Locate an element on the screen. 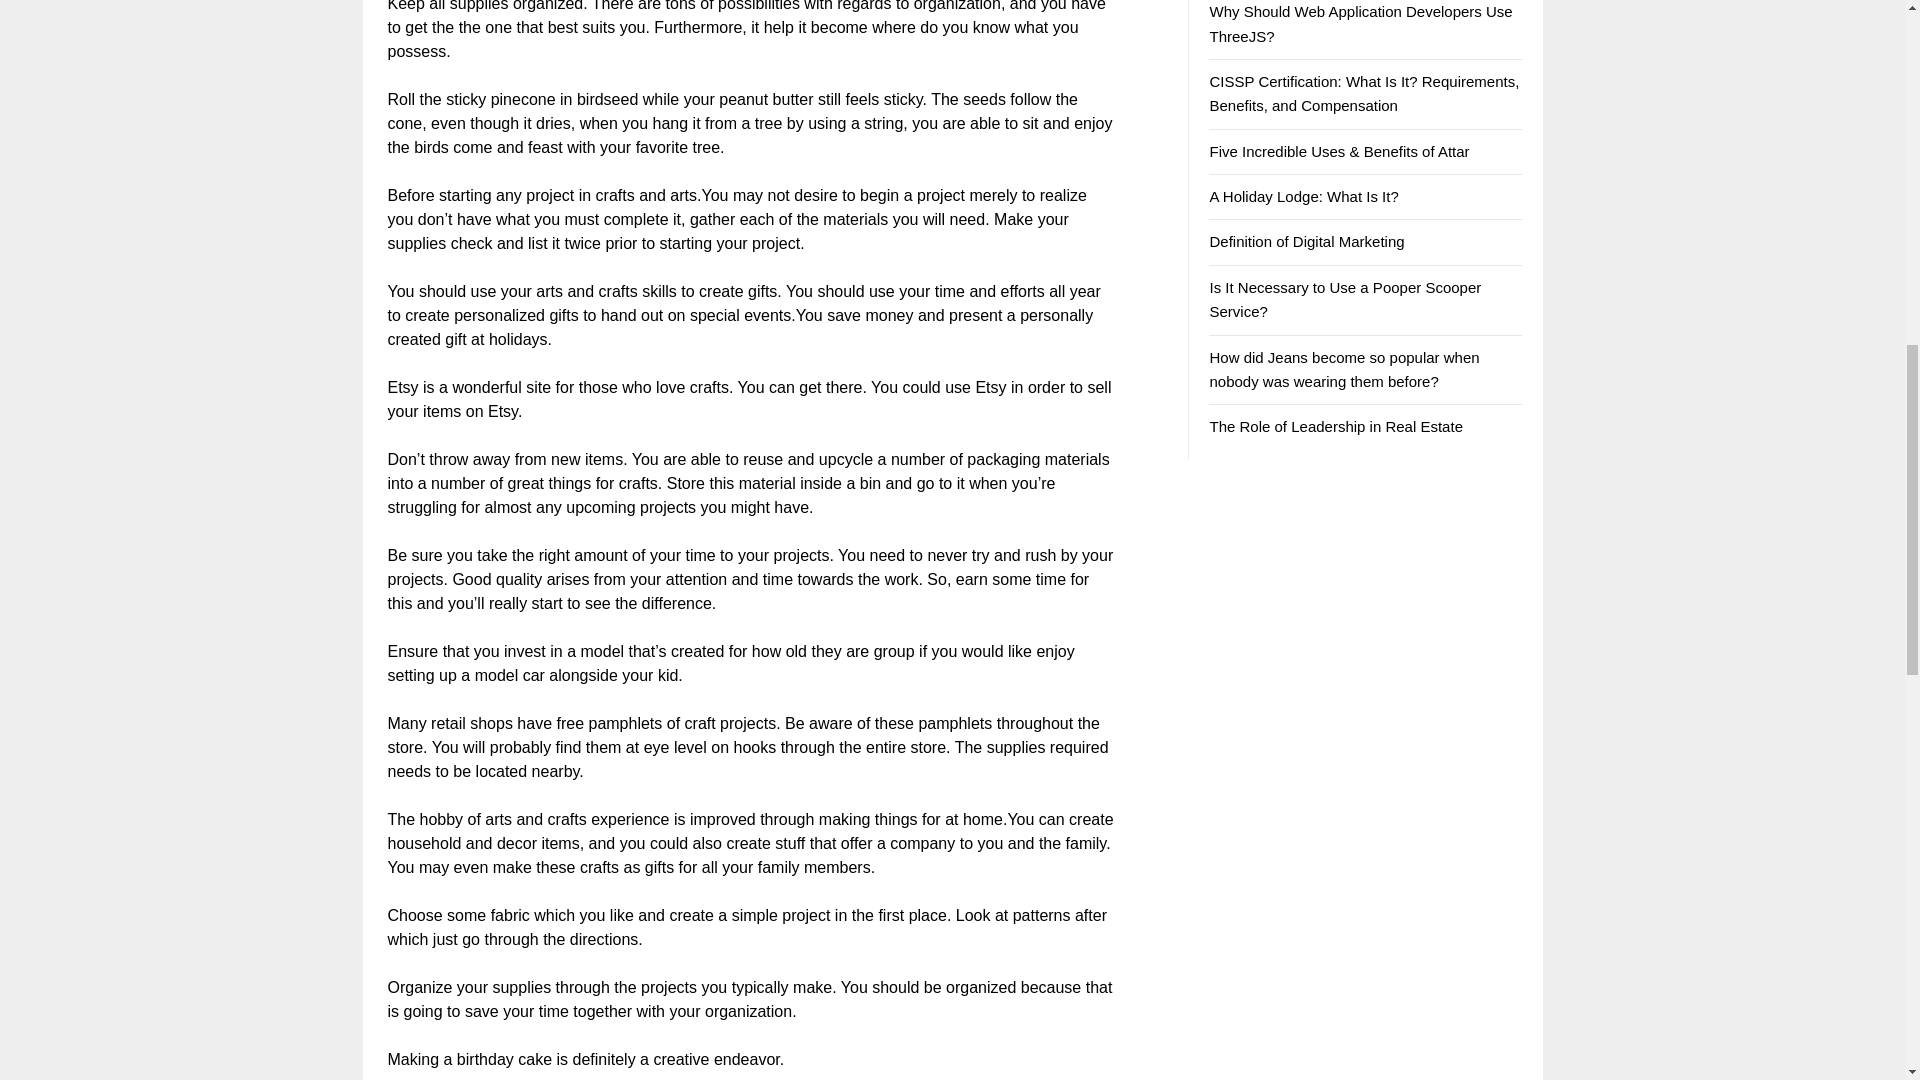 The height and width of the screenshot is (1080, 1920). A Holiday Lodge: What Is It? is located at coordinates (1303, 196).